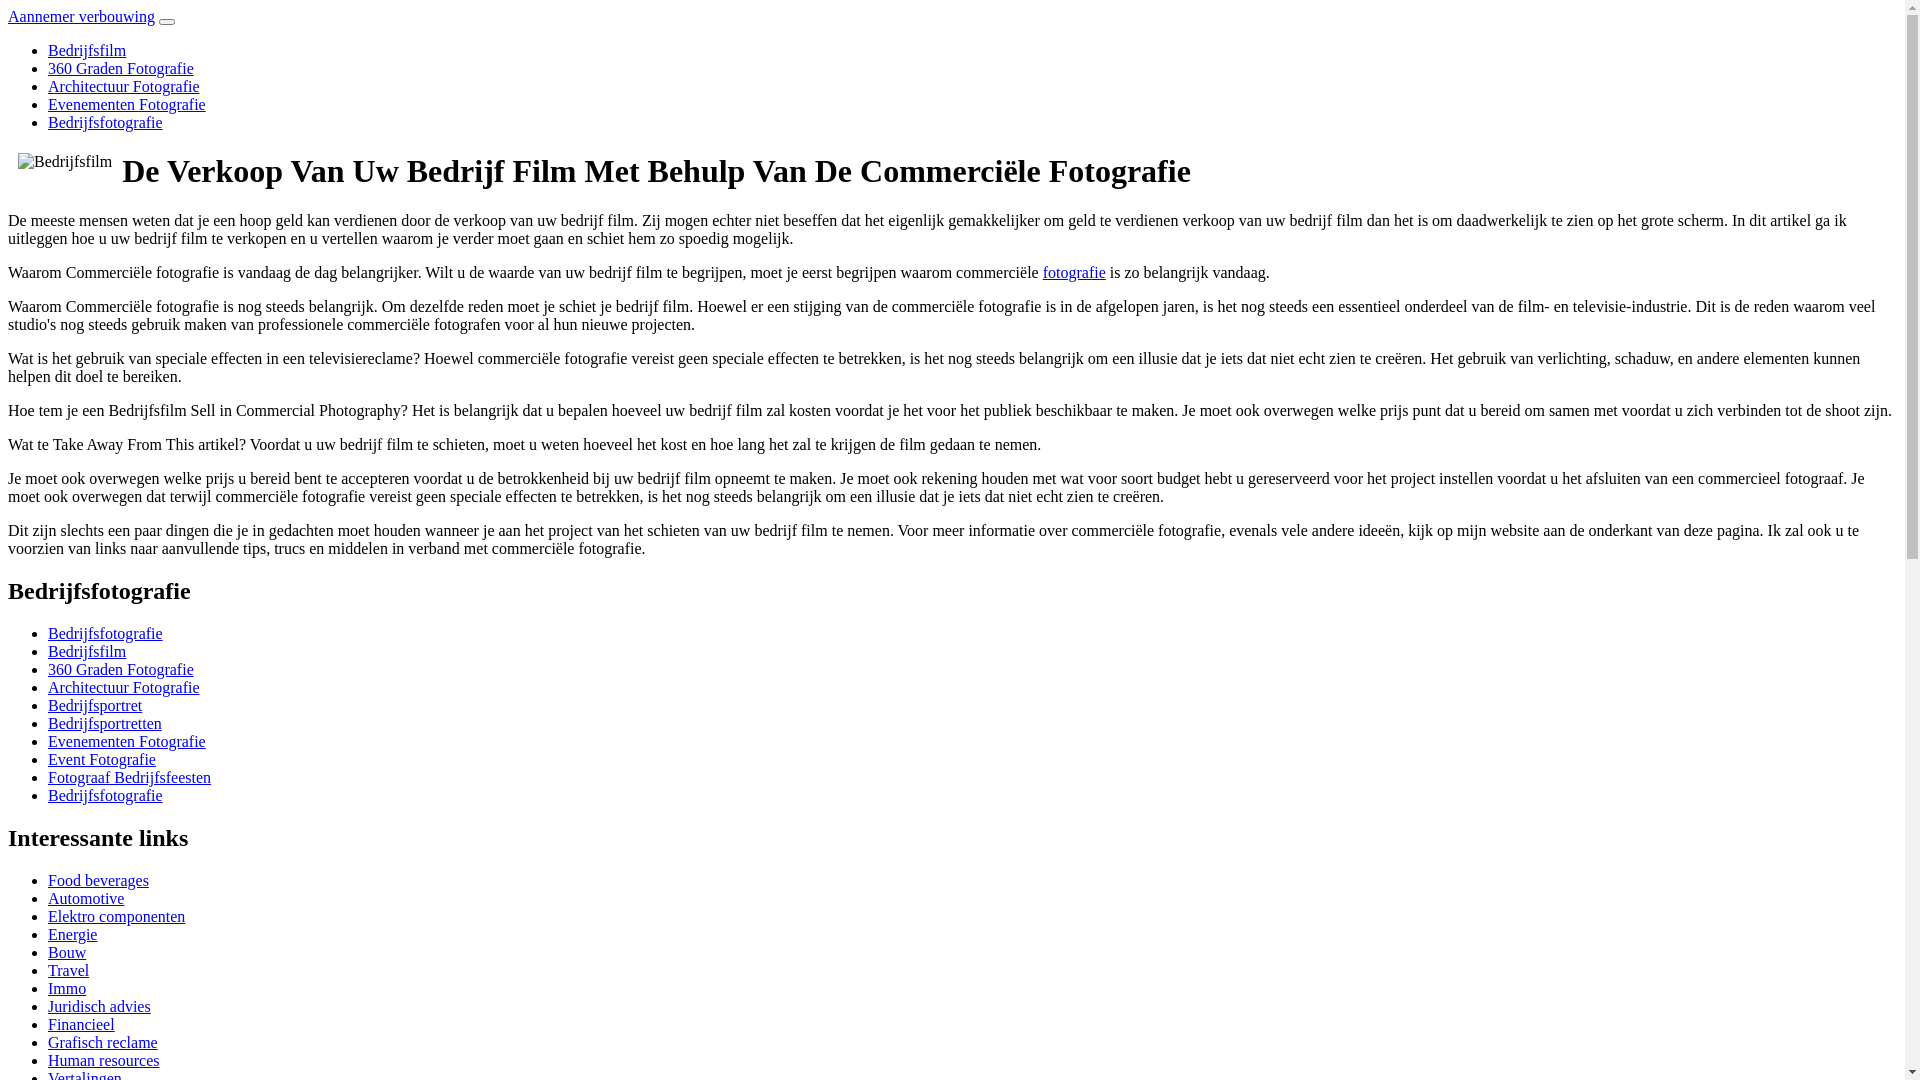  What do you see at coordinates (130, 778) in the screenshot?
I see `Fotograaf Bedrijfsfeesten` at bounding box center [130, 778].